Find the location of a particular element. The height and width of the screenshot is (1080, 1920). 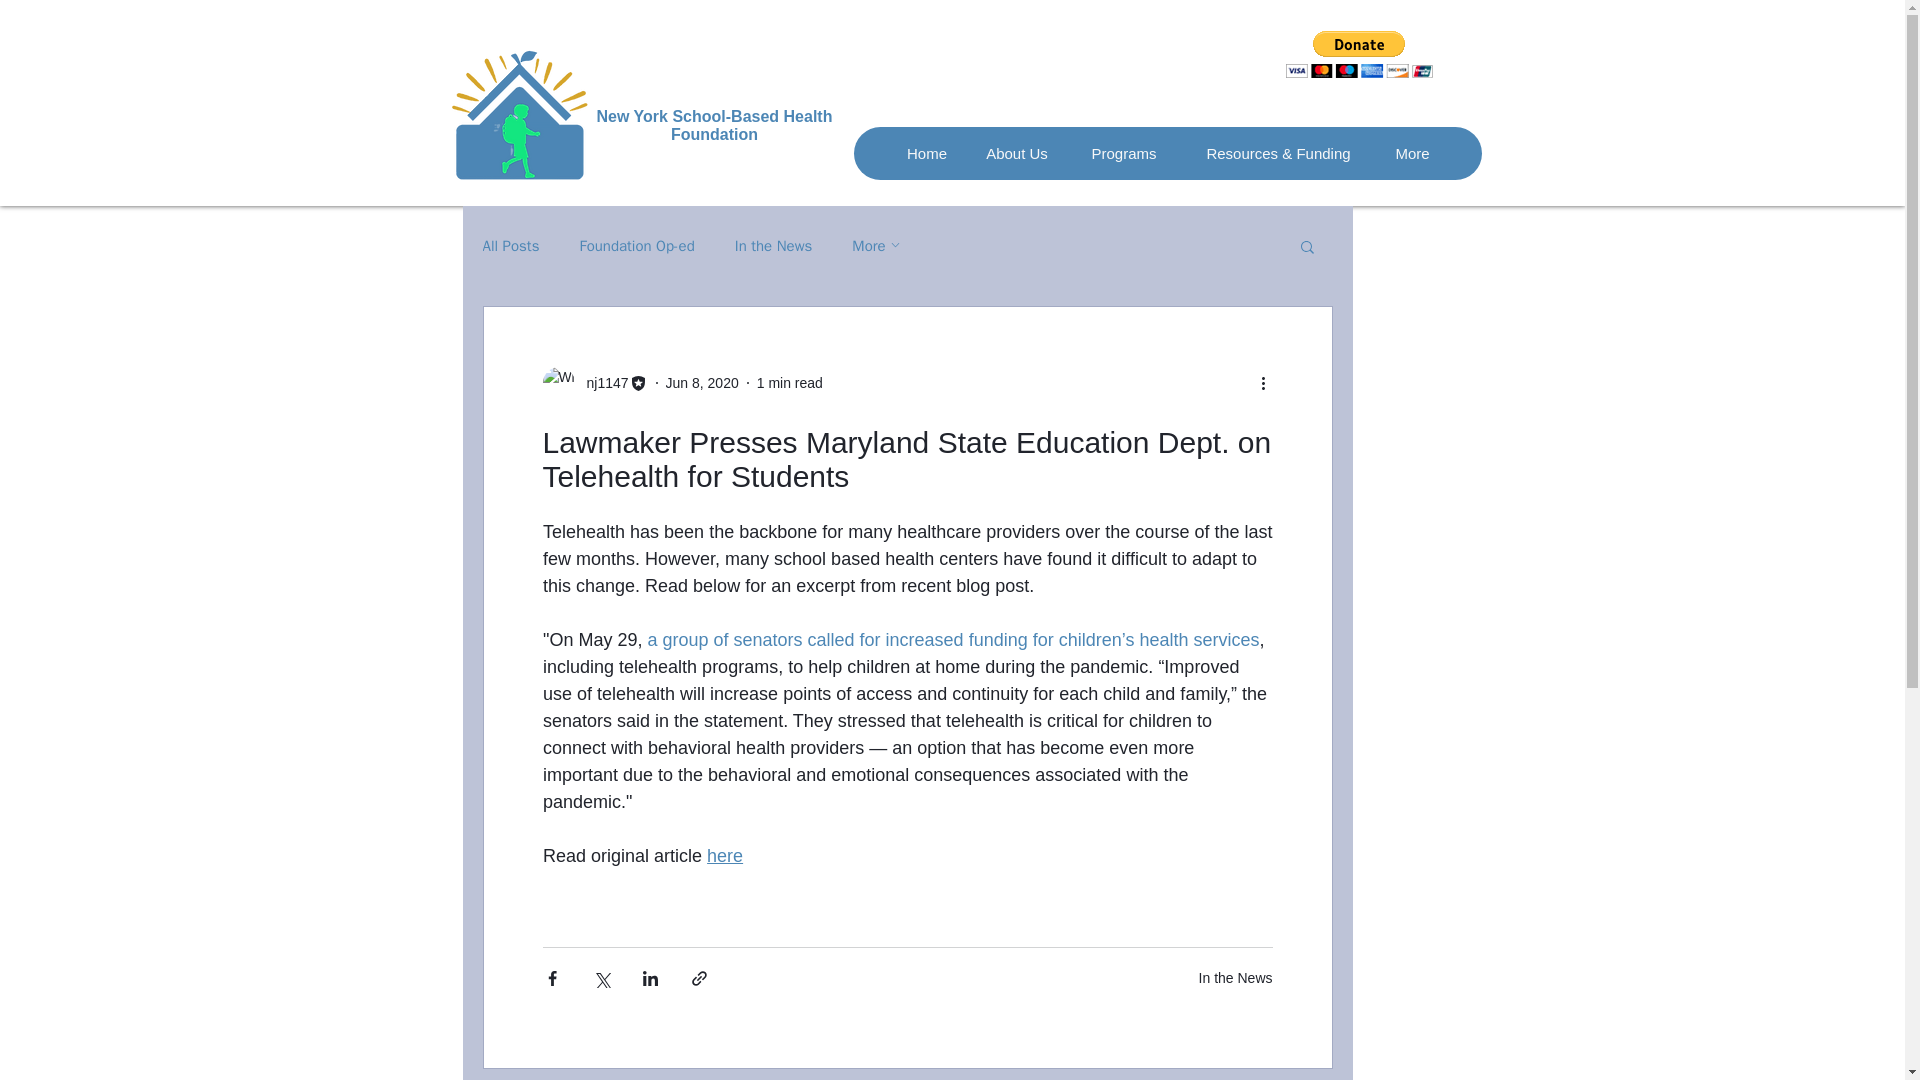

nj1147 is located at coordinates (600, 382).